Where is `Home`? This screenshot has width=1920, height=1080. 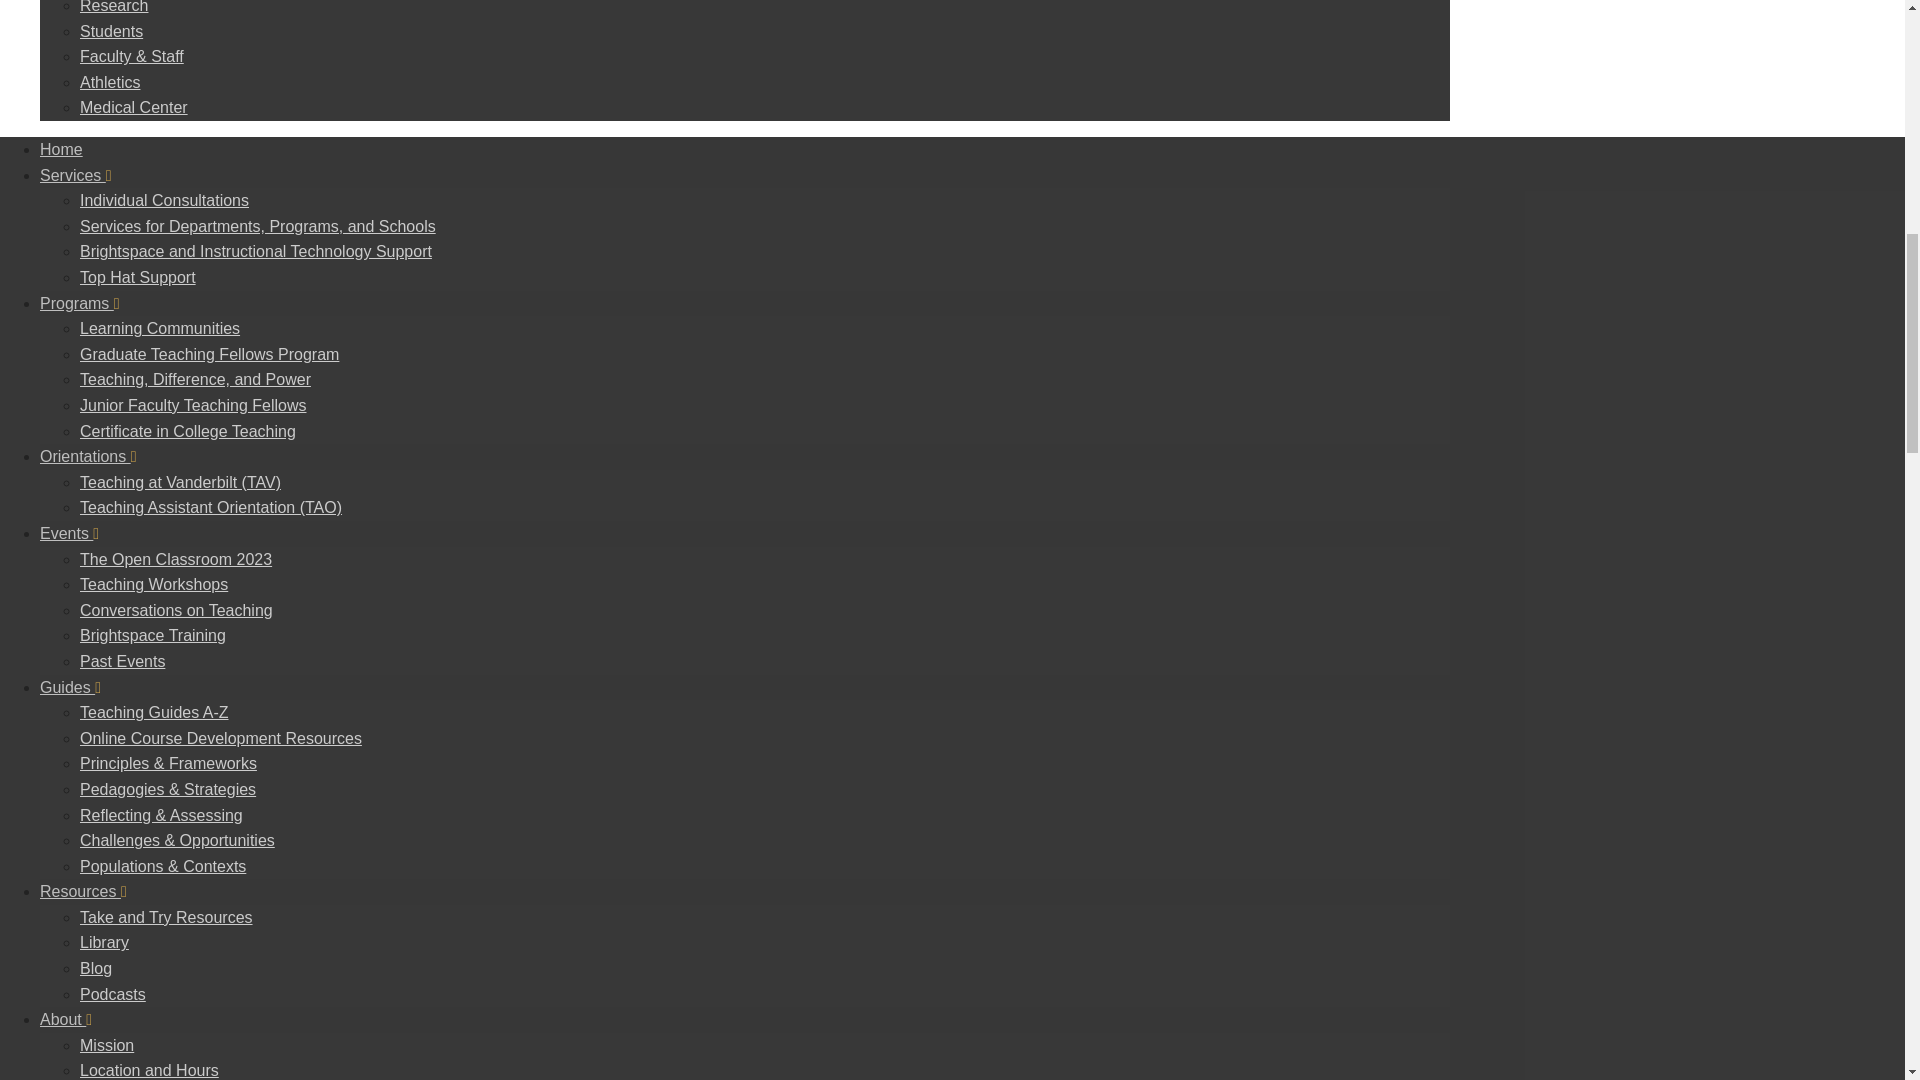
Home is located at coordinates (61, 149).